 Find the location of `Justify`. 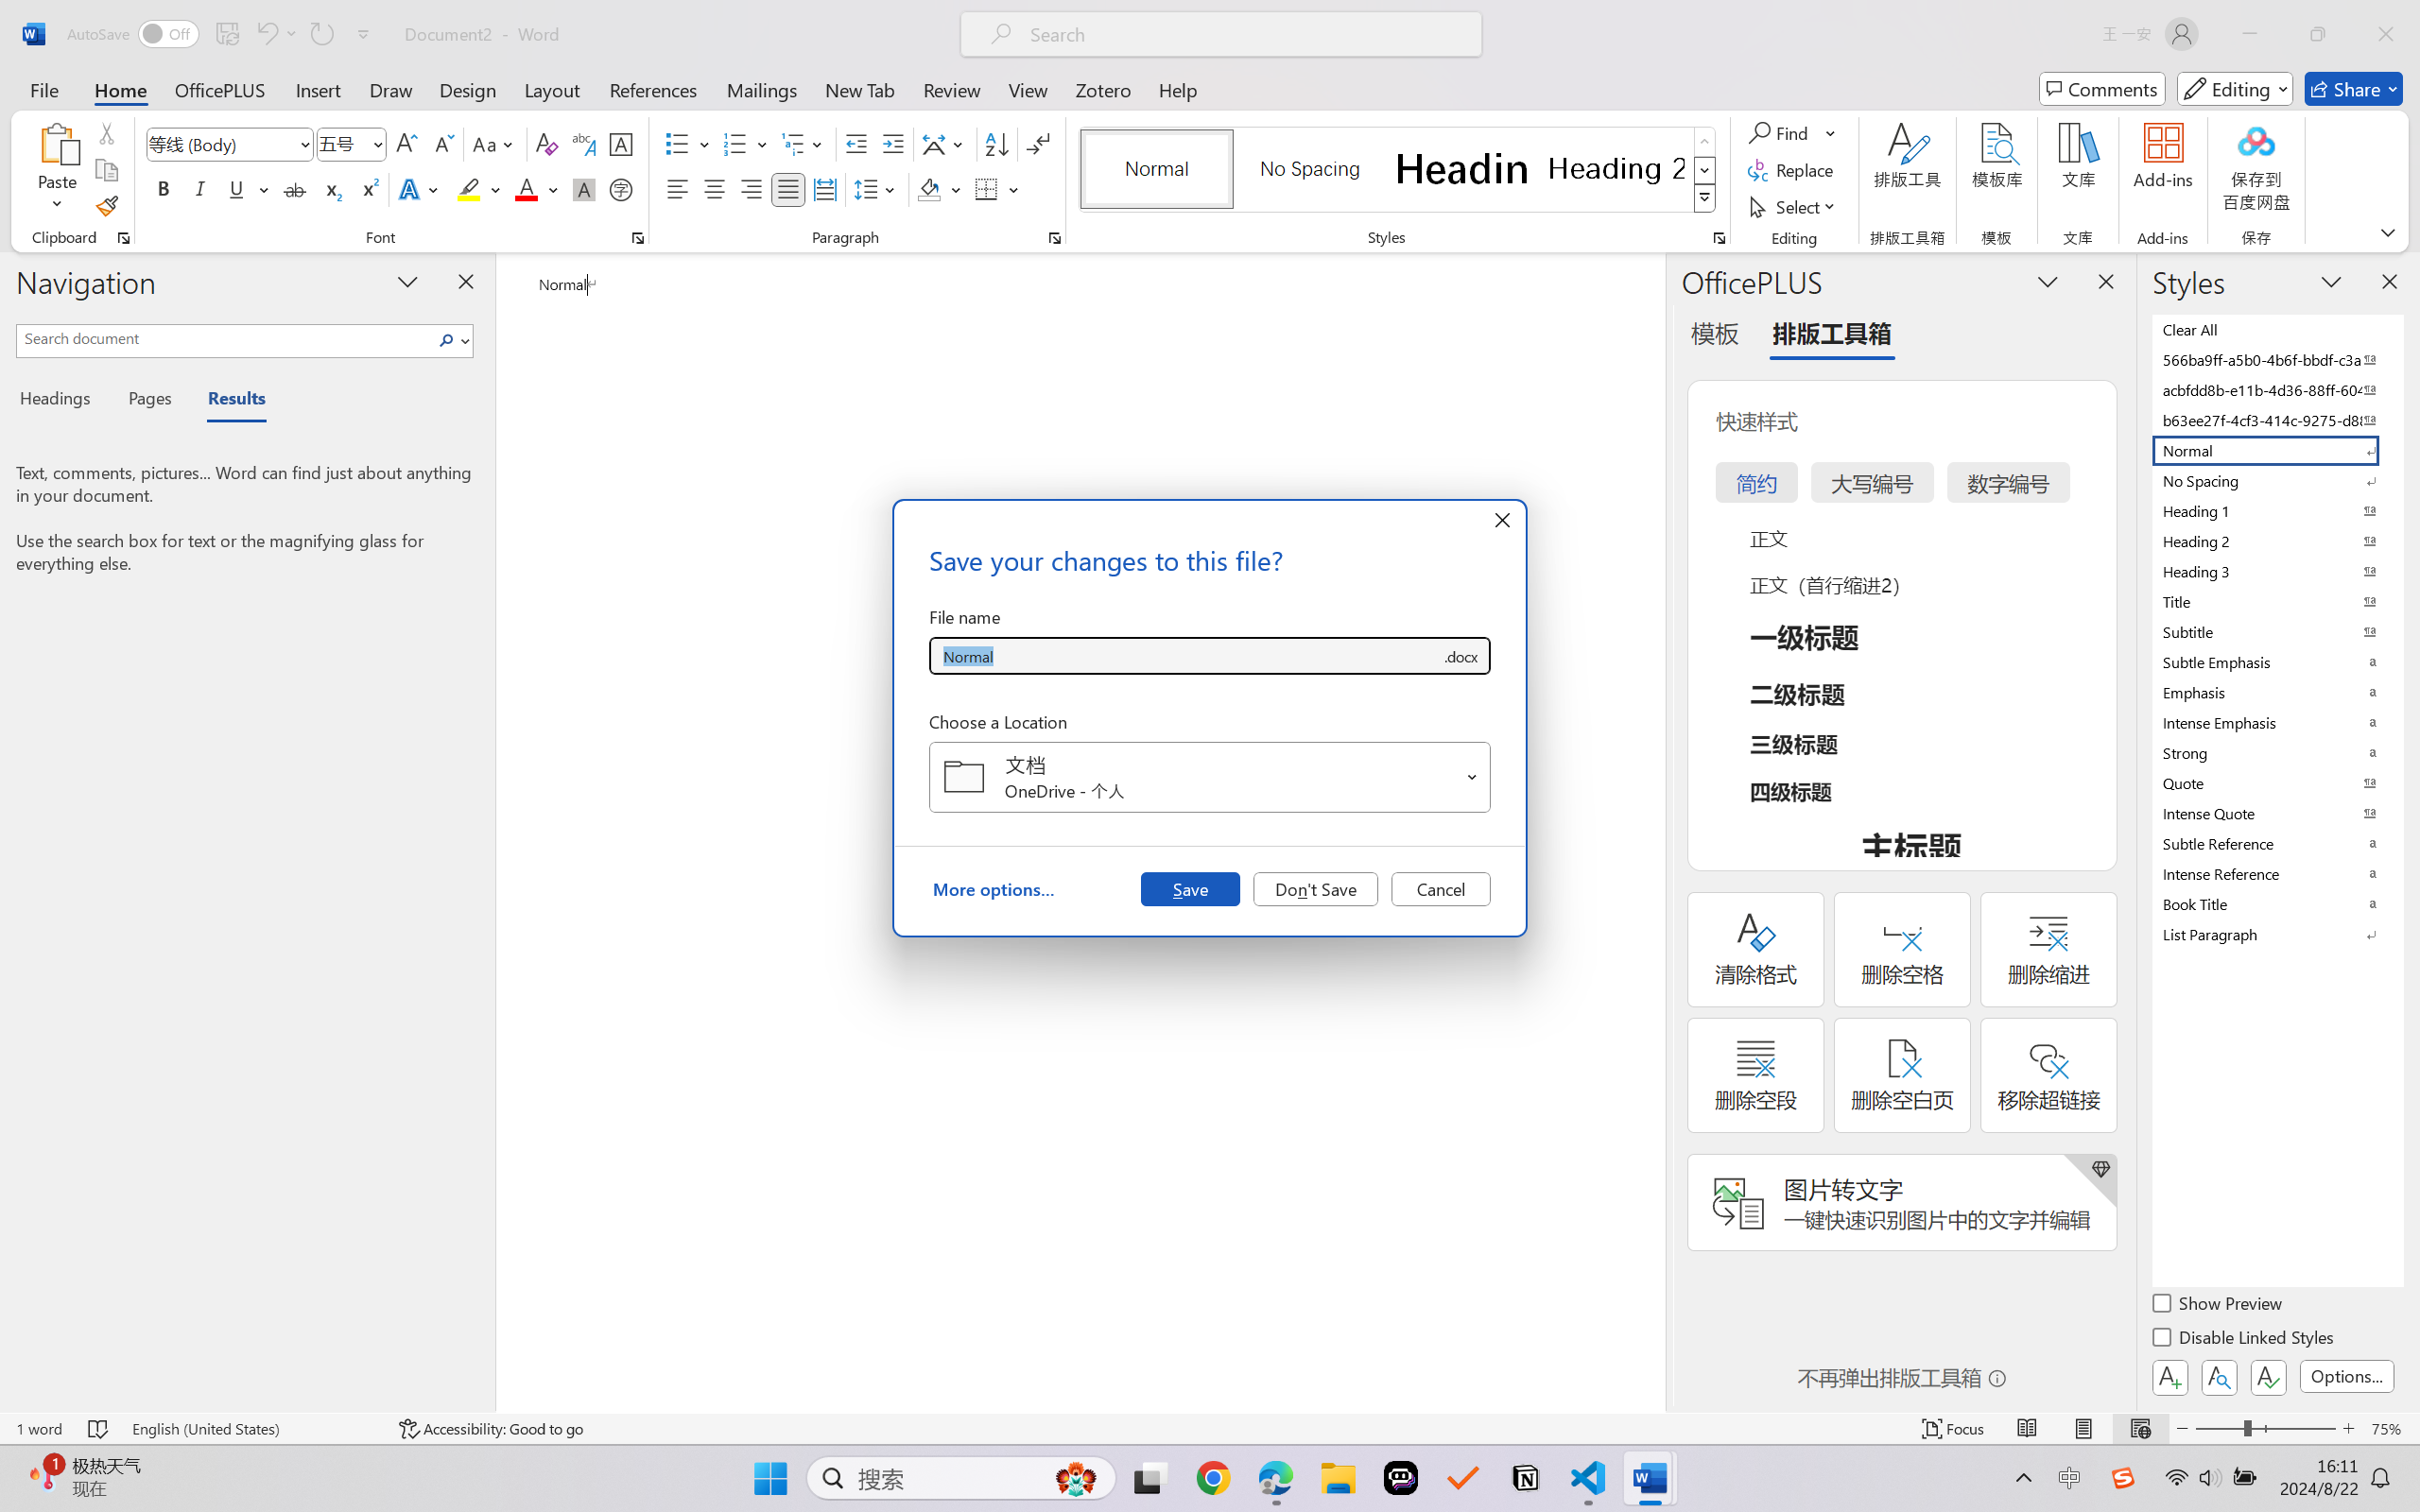

Justify is located at coordinates (788, 189).